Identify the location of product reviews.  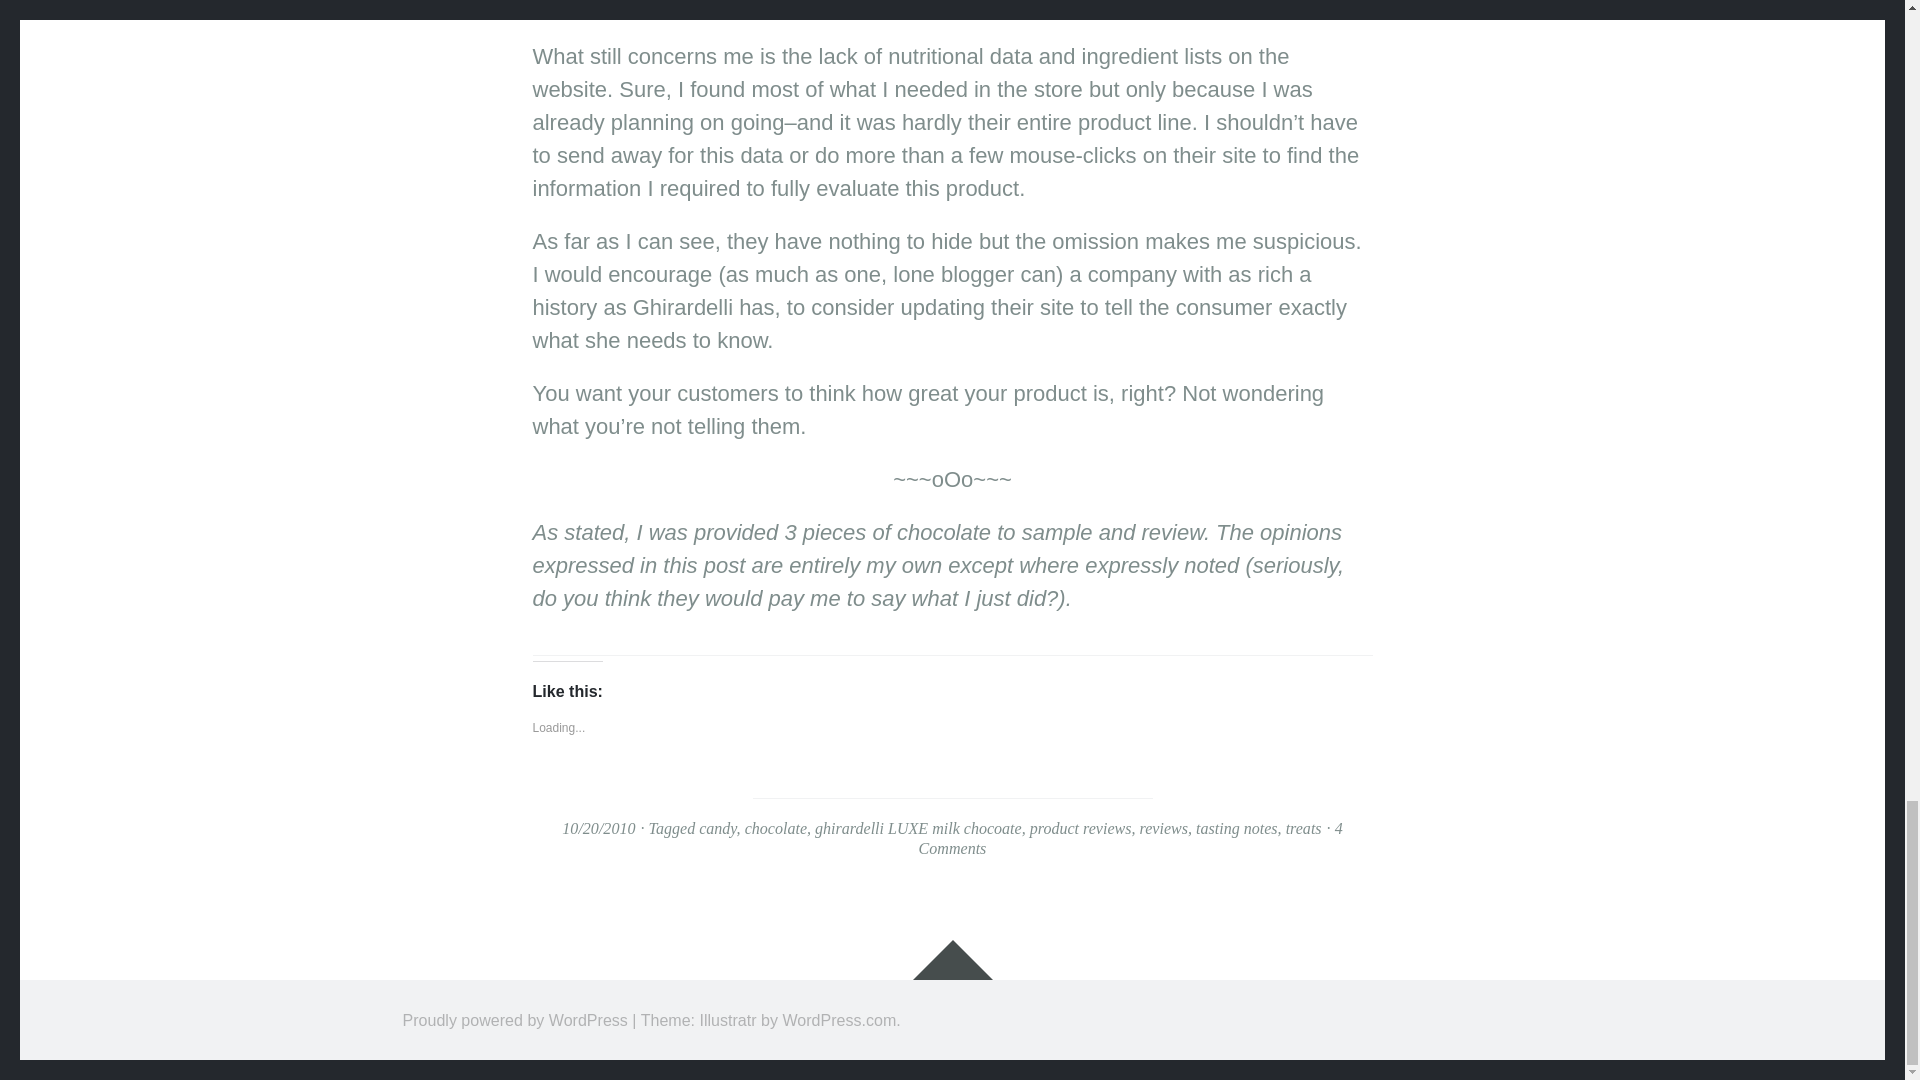
(1080, 828).